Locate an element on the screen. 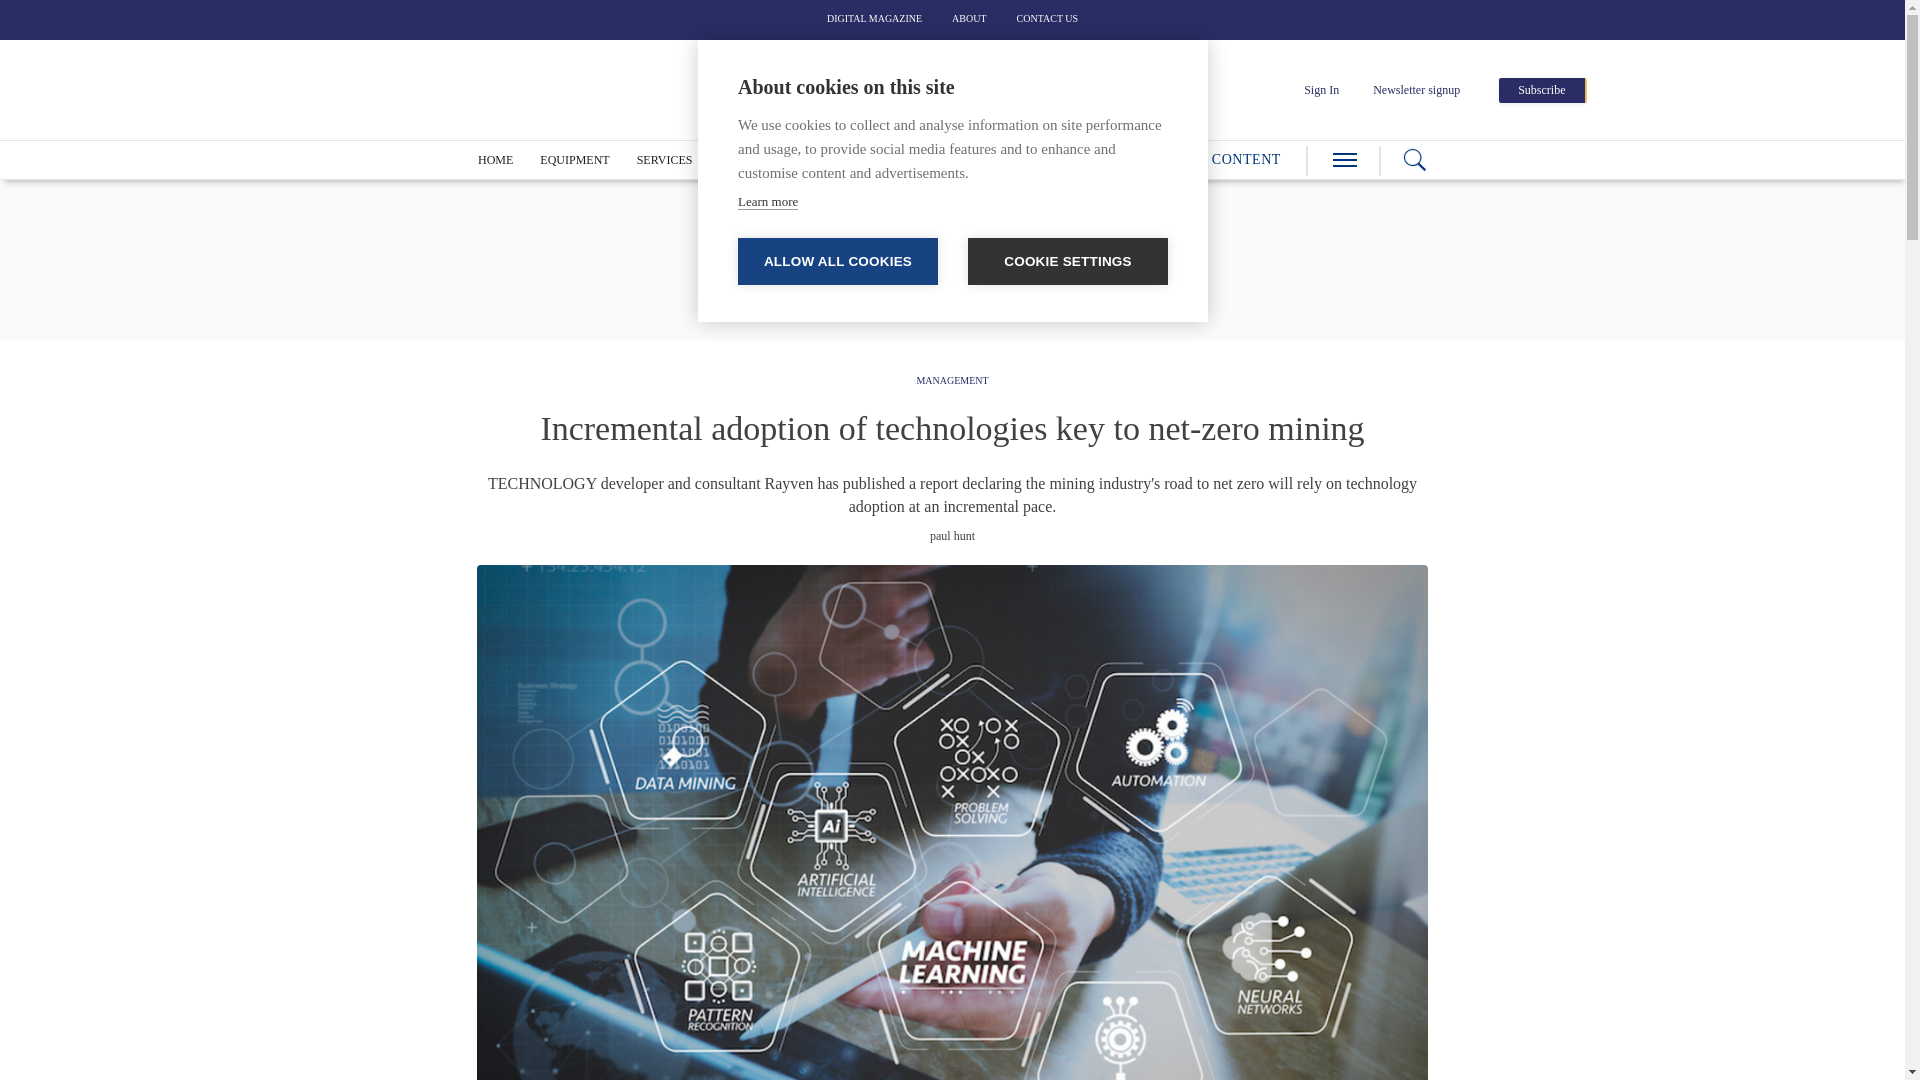  HOME is located at coordinates (495, 160).